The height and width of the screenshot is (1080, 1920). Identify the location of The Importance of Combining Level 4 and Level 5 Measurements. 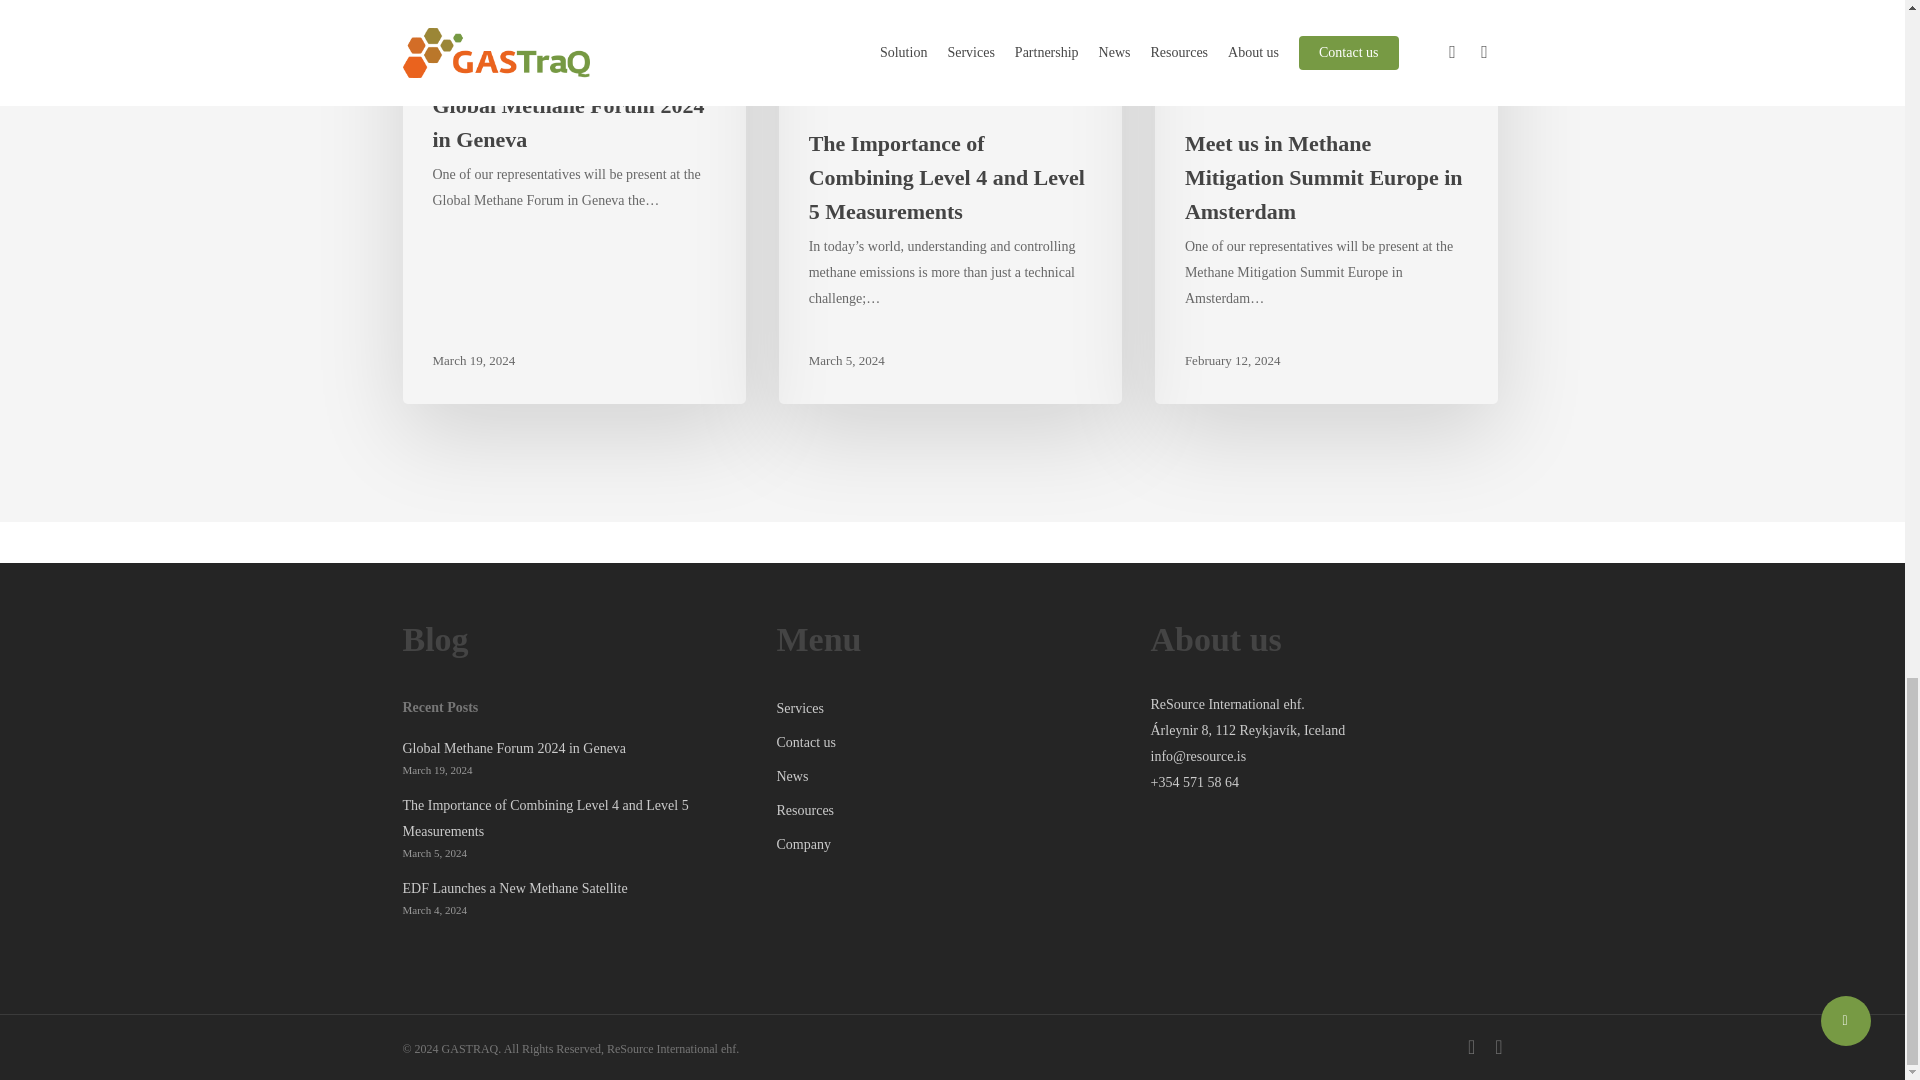
(578, 817).